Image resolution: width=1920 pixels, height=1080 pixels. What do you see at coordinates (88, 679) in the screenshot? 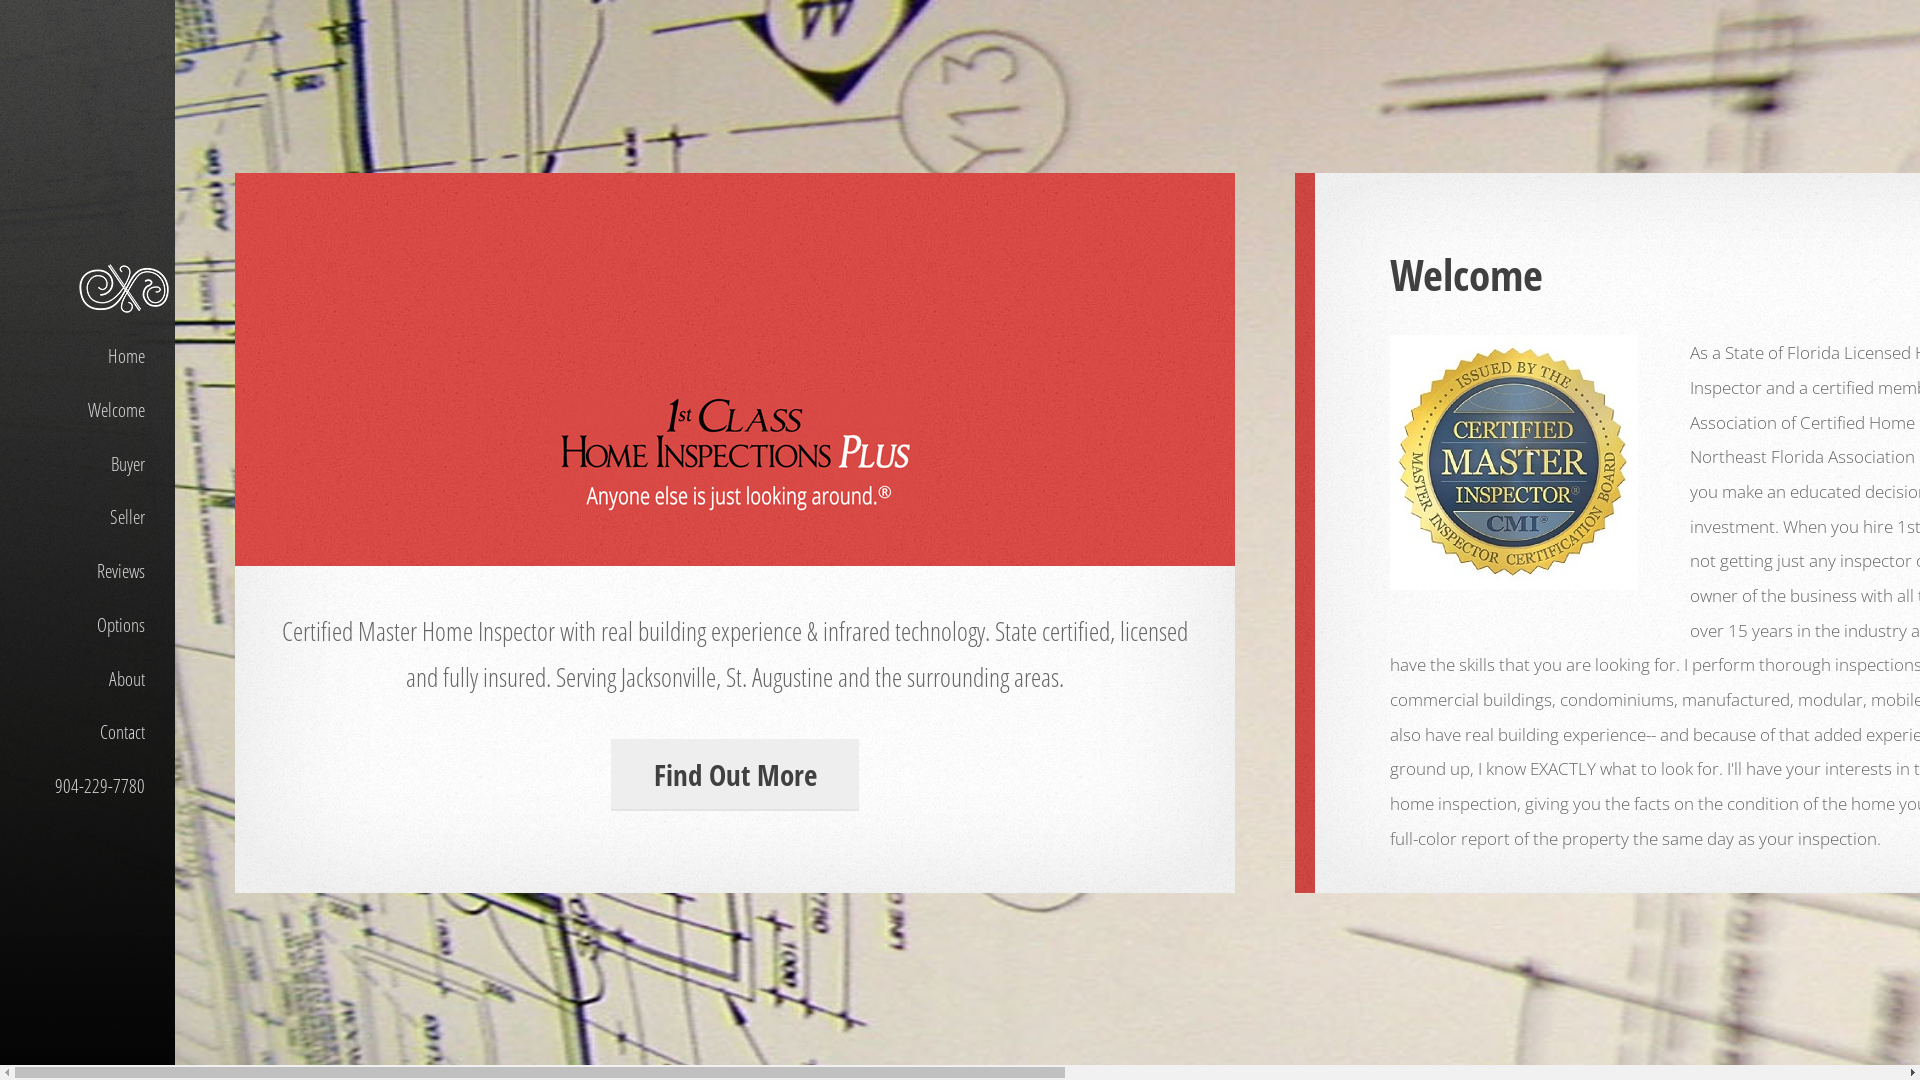
I see `About` at bounding box center [88, 679].